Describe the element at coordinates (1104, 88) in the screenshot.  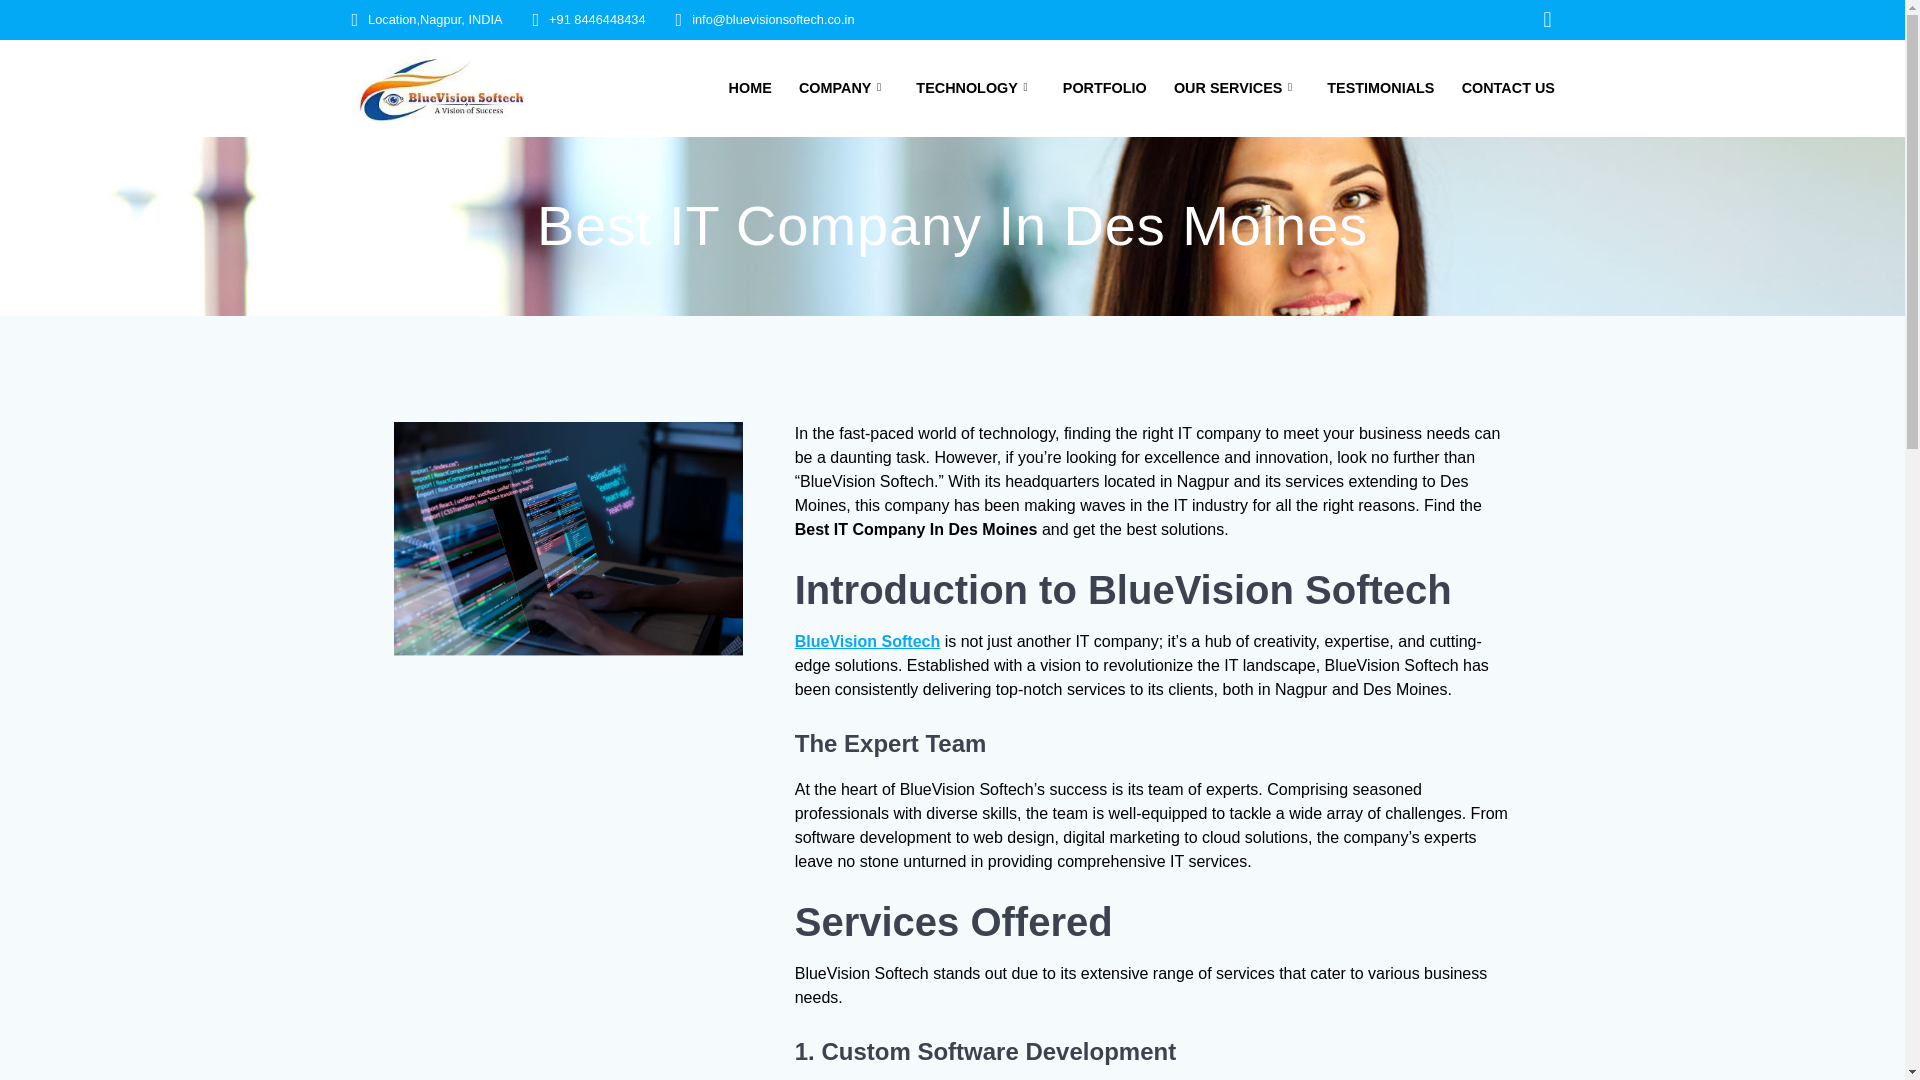
I see `PORTFOLIO` at that location.